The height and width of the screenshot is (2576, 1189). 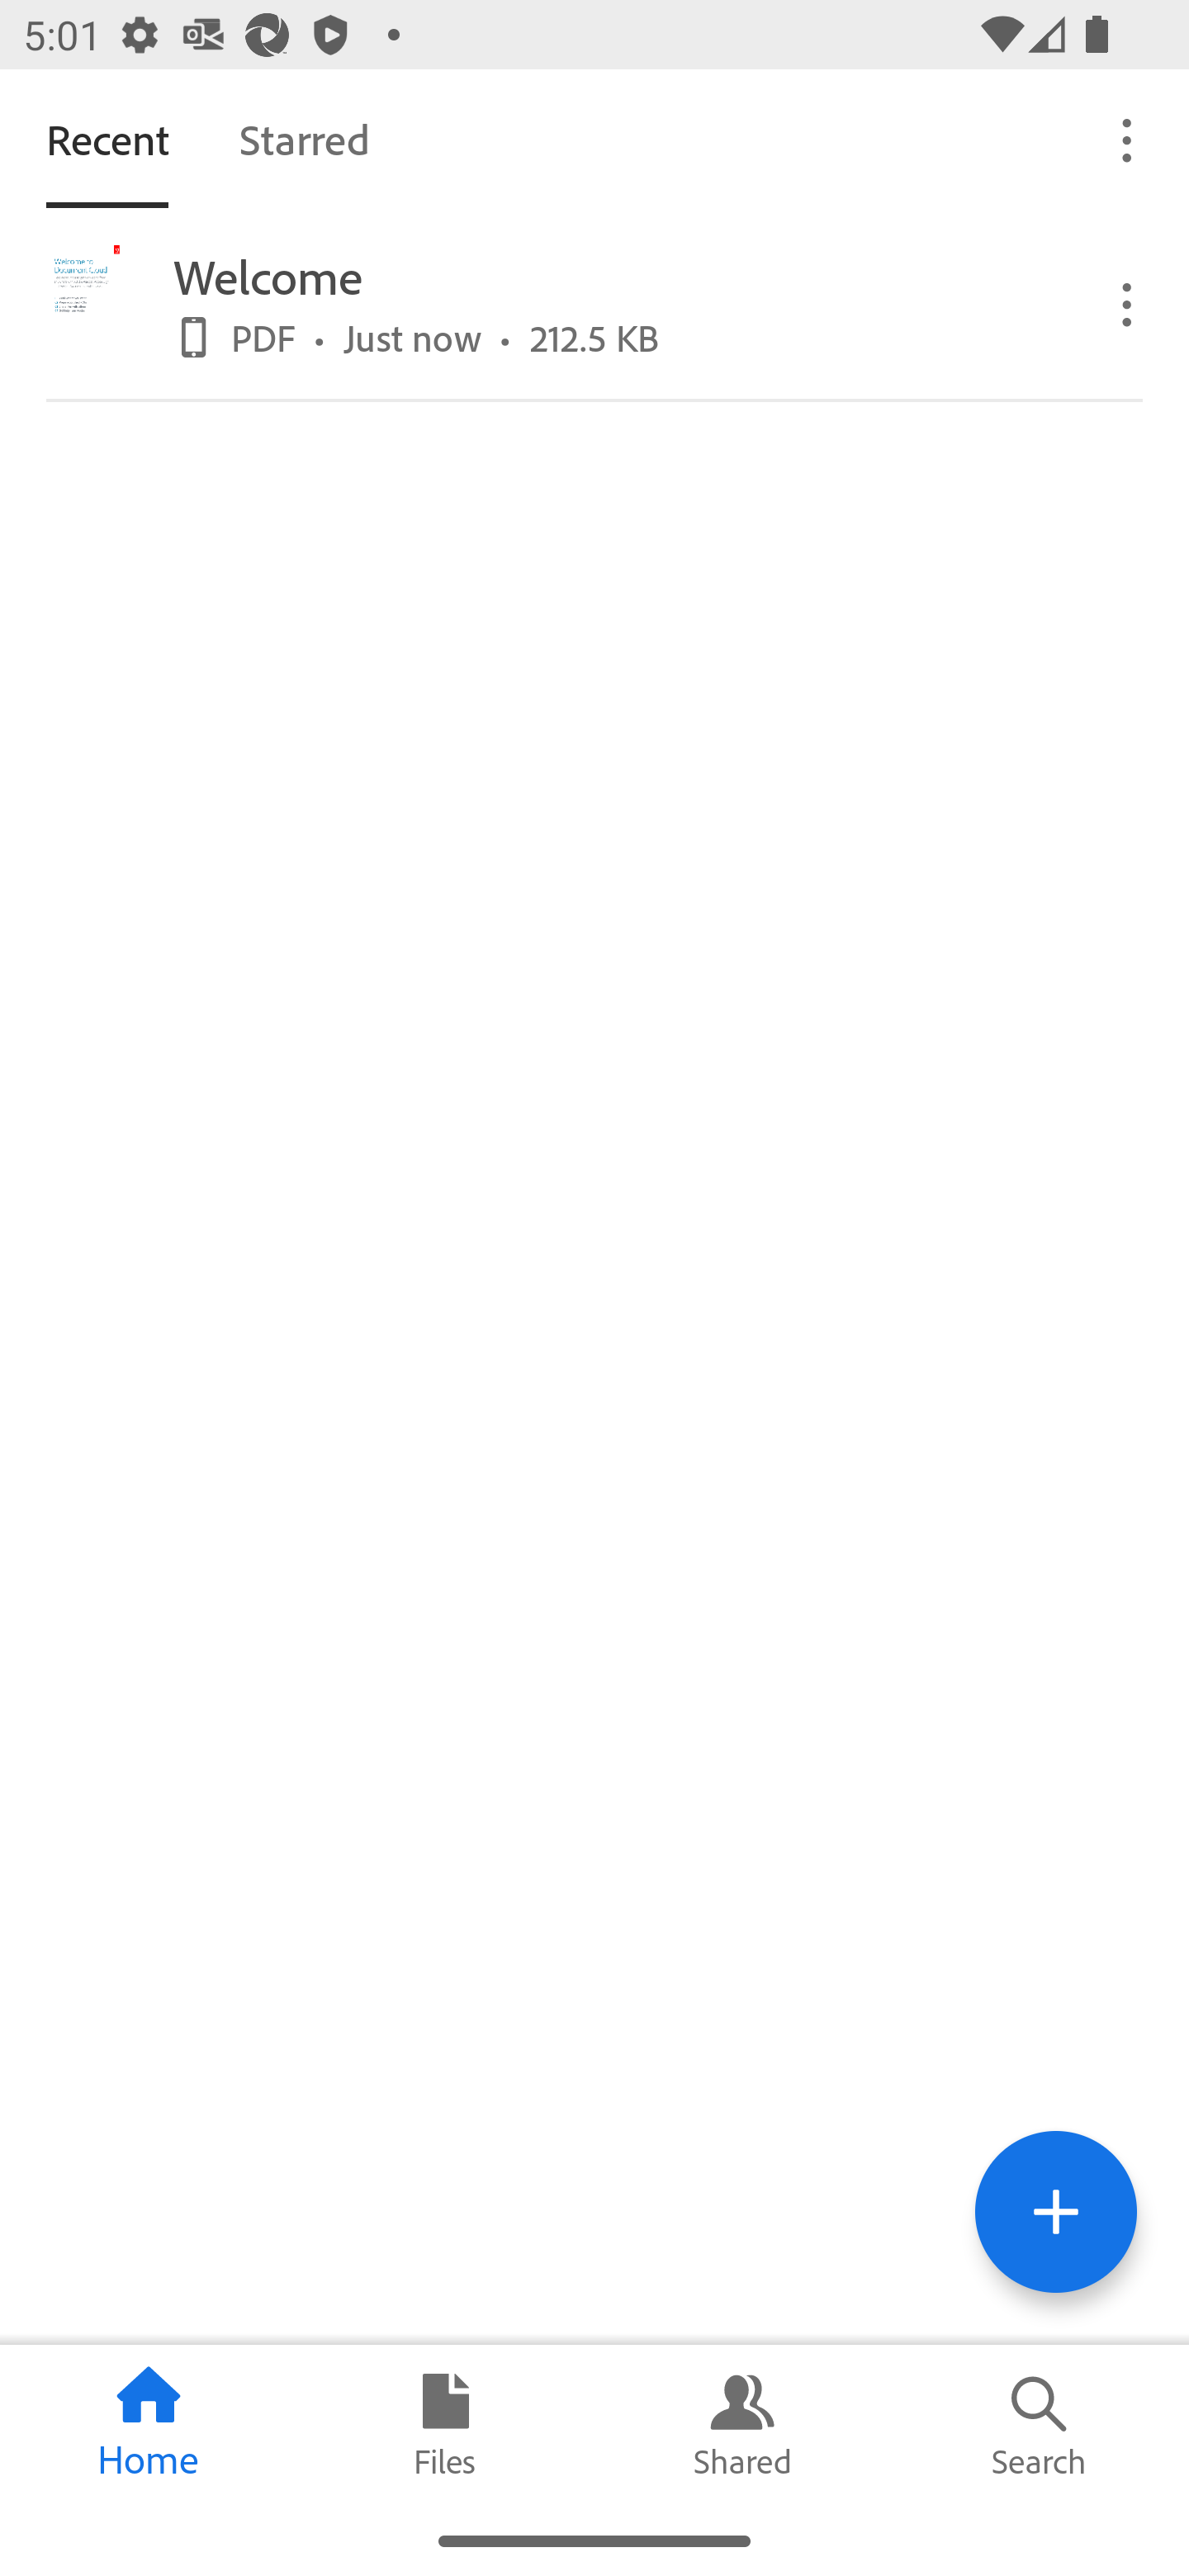 I want to click on Home, so click(x=149, y=2425).